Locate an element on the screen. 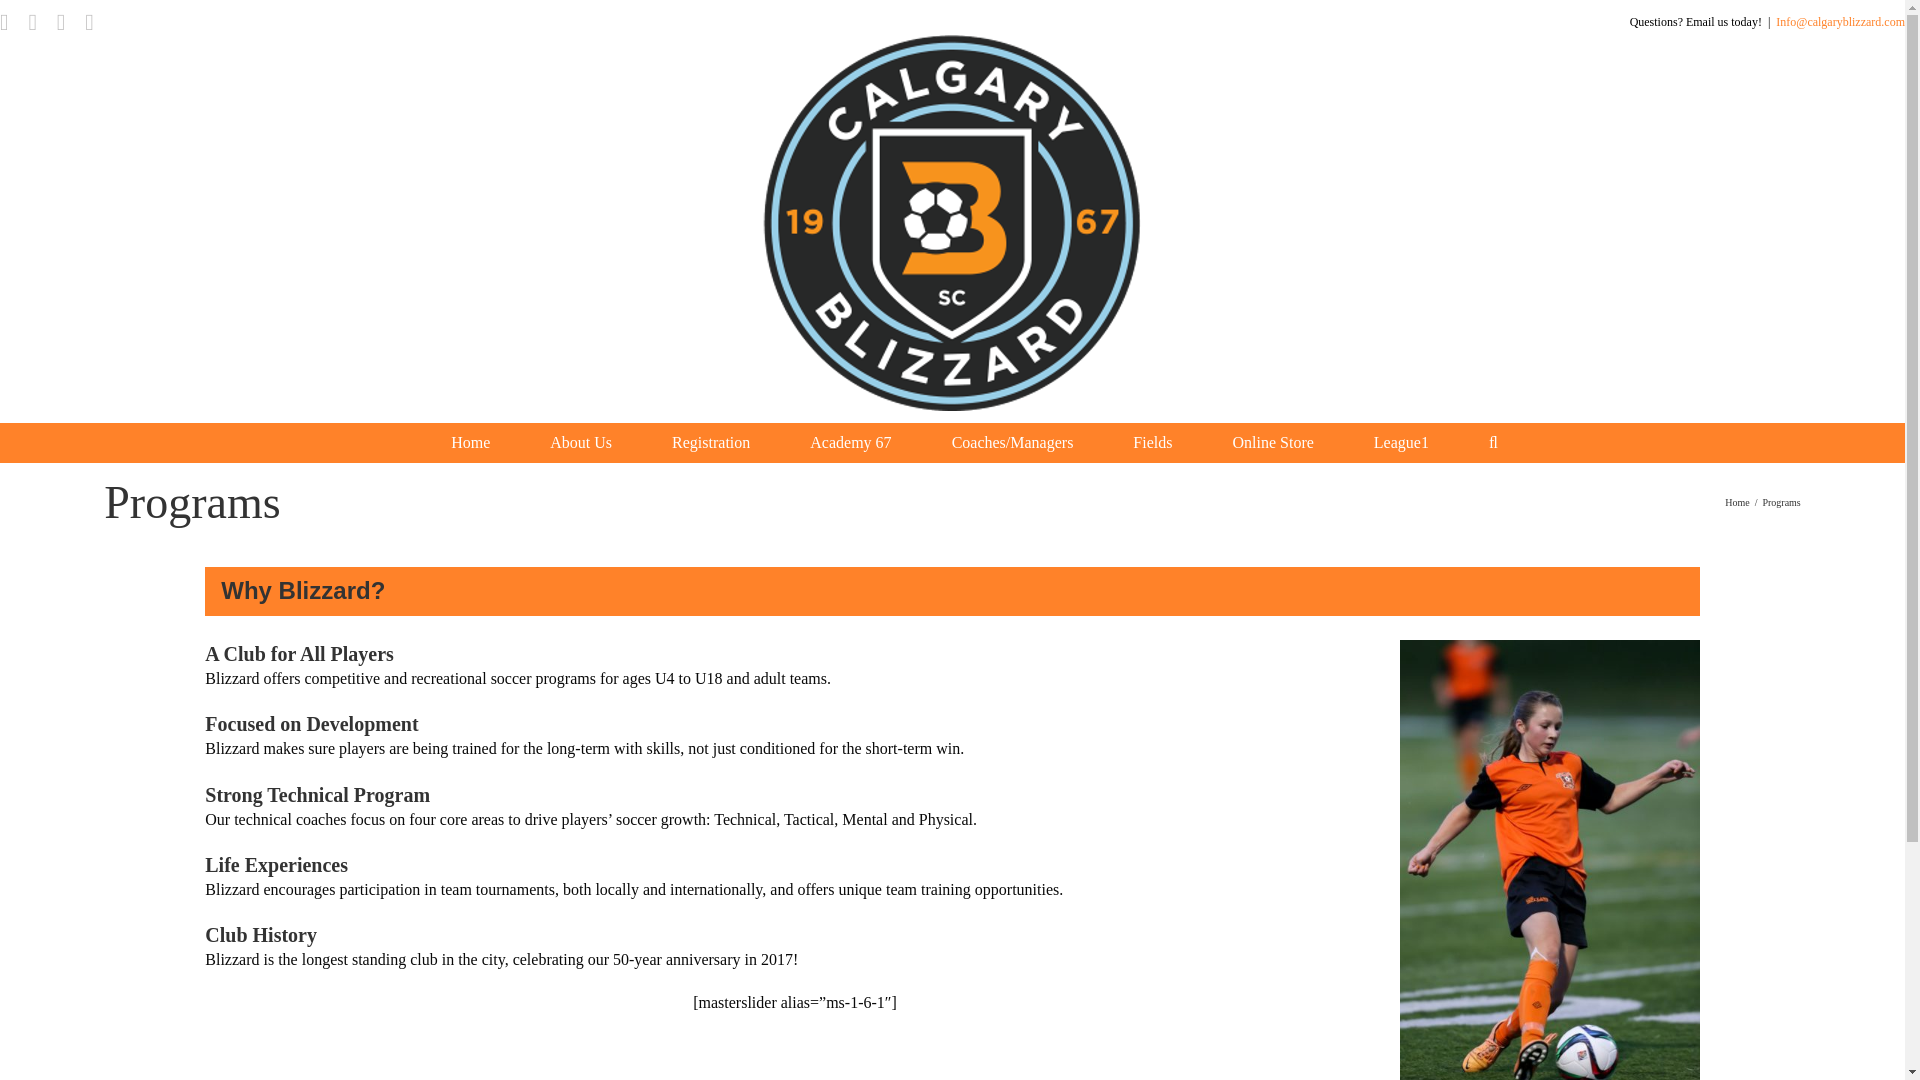  Home is located at coordinates (470, 443).